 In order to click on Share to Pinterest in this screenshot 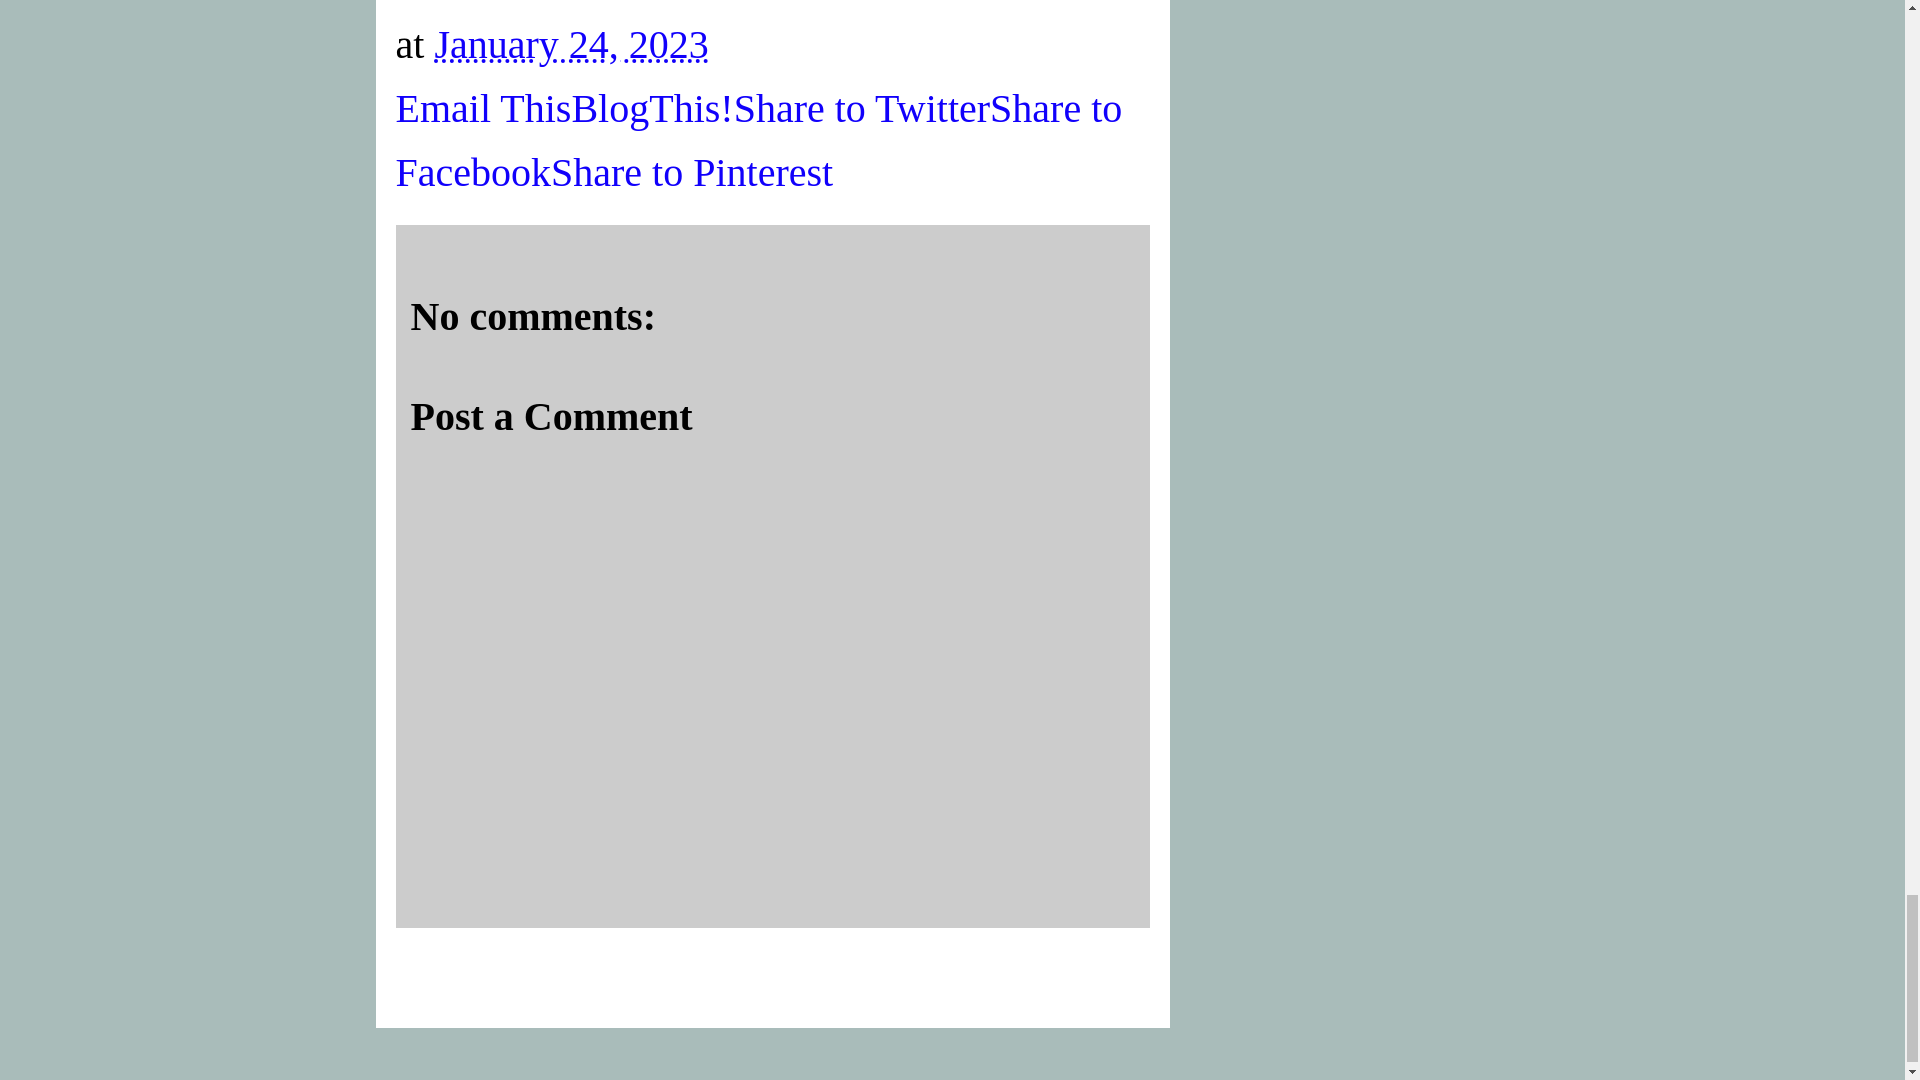, I will do `click(692, 172)`.